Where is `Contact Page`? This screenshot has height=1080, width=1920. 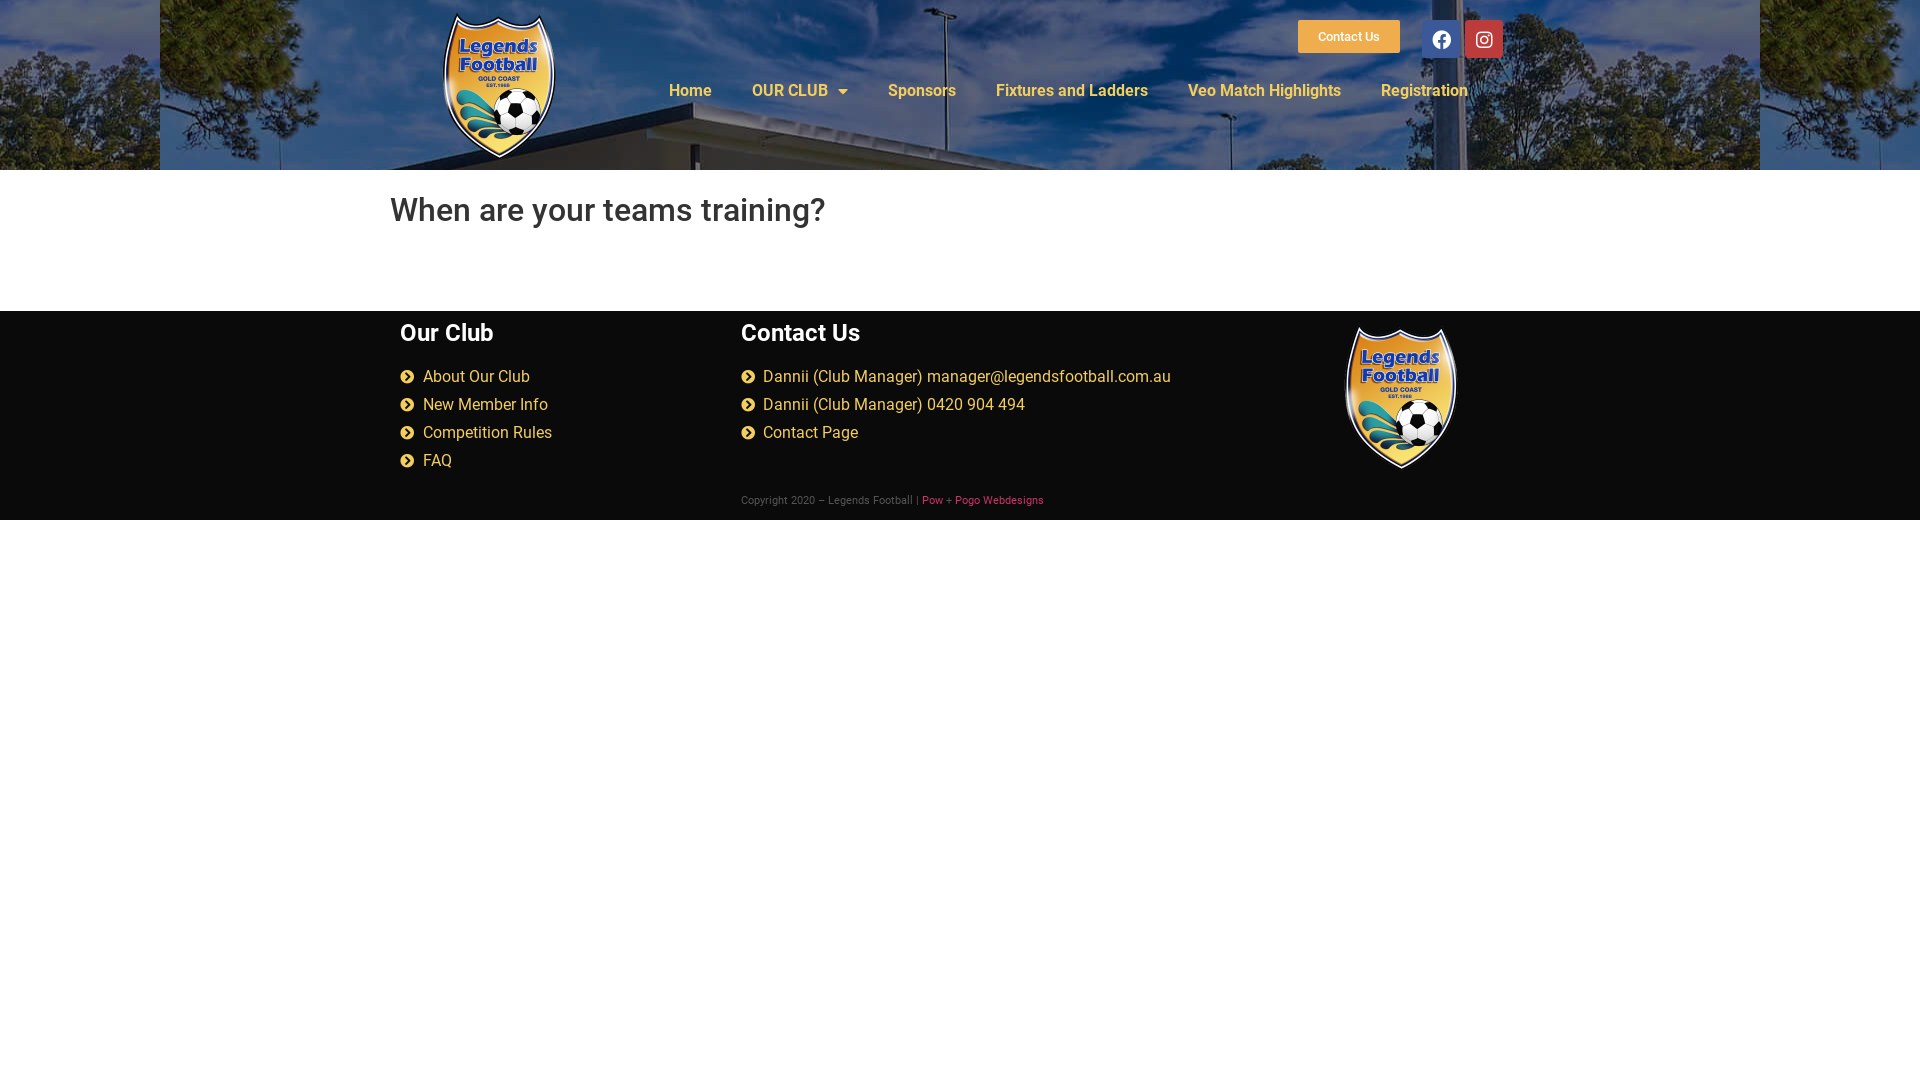 Contact Page is located at coordinates (1008, 433).